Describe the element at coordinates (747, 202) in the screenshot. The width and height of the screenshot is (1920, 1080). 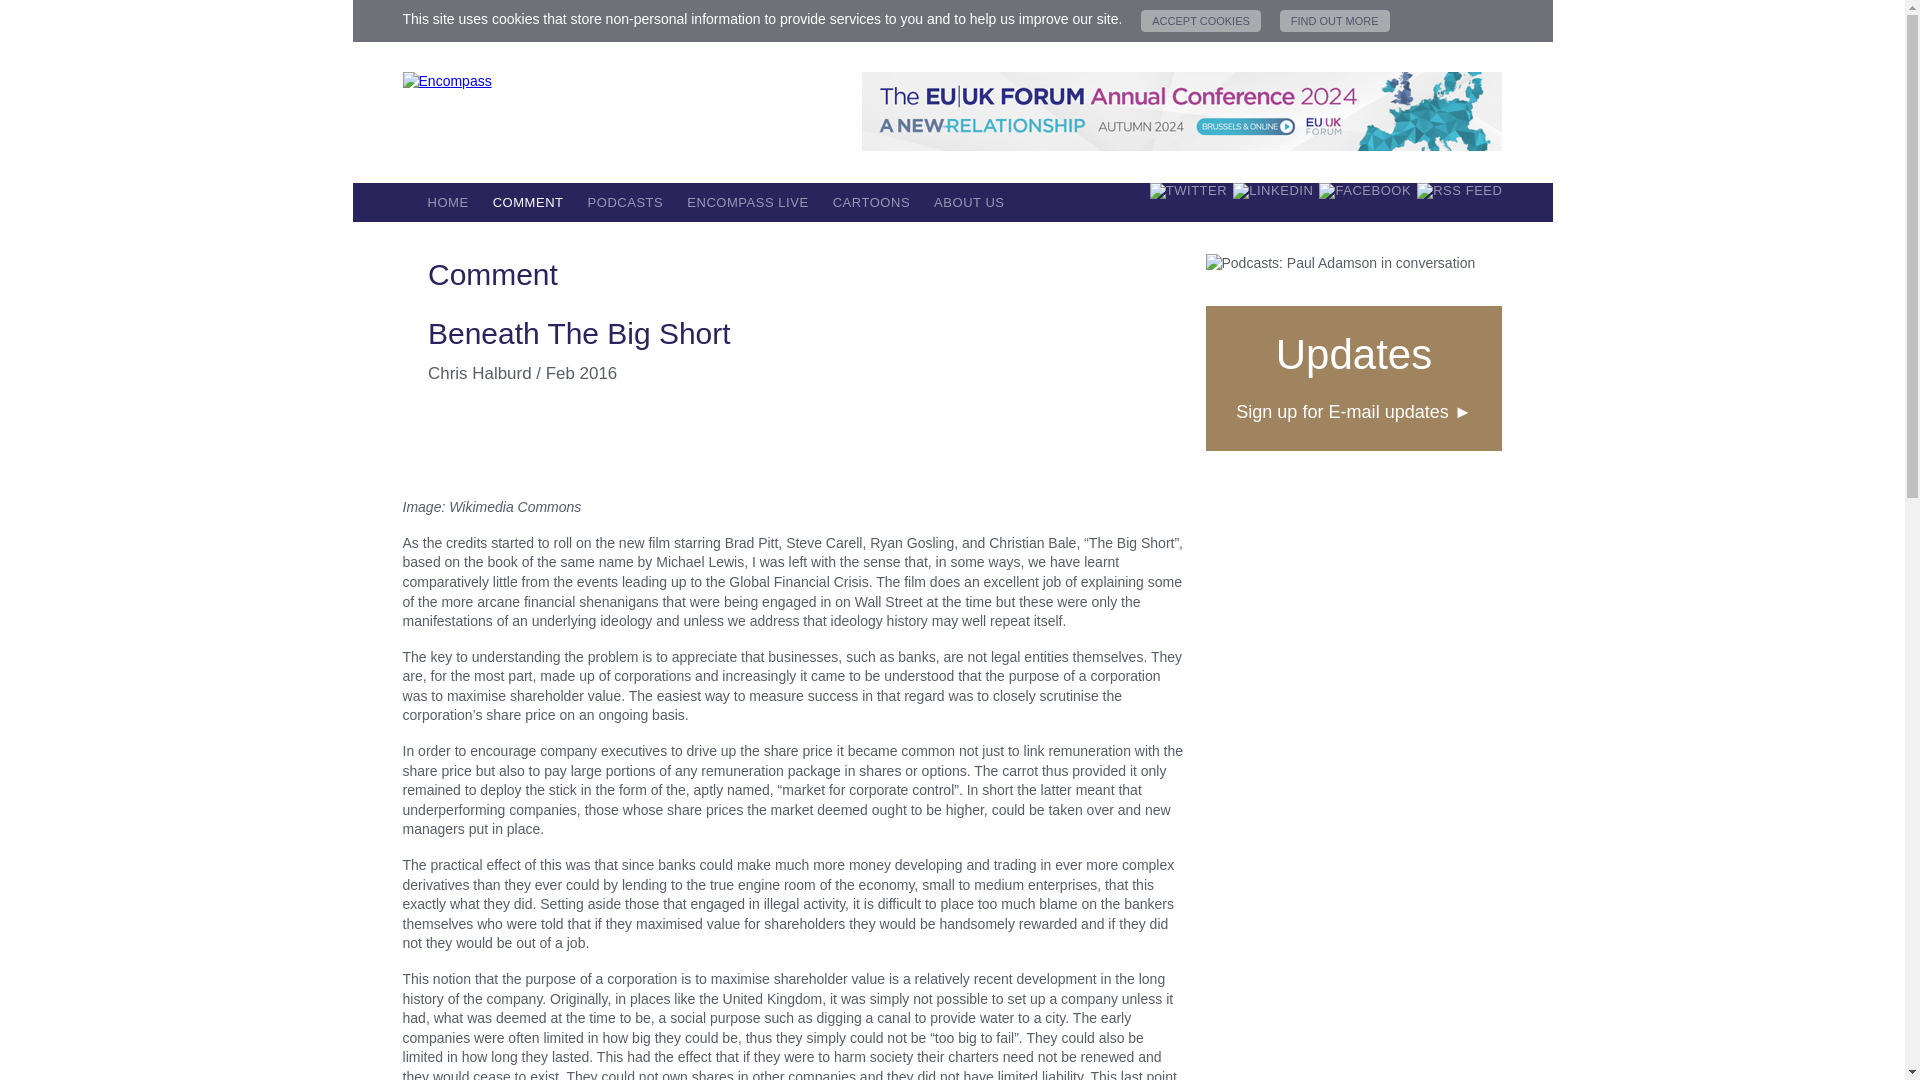
I see `ENCOMPASS LIVE` at that location.